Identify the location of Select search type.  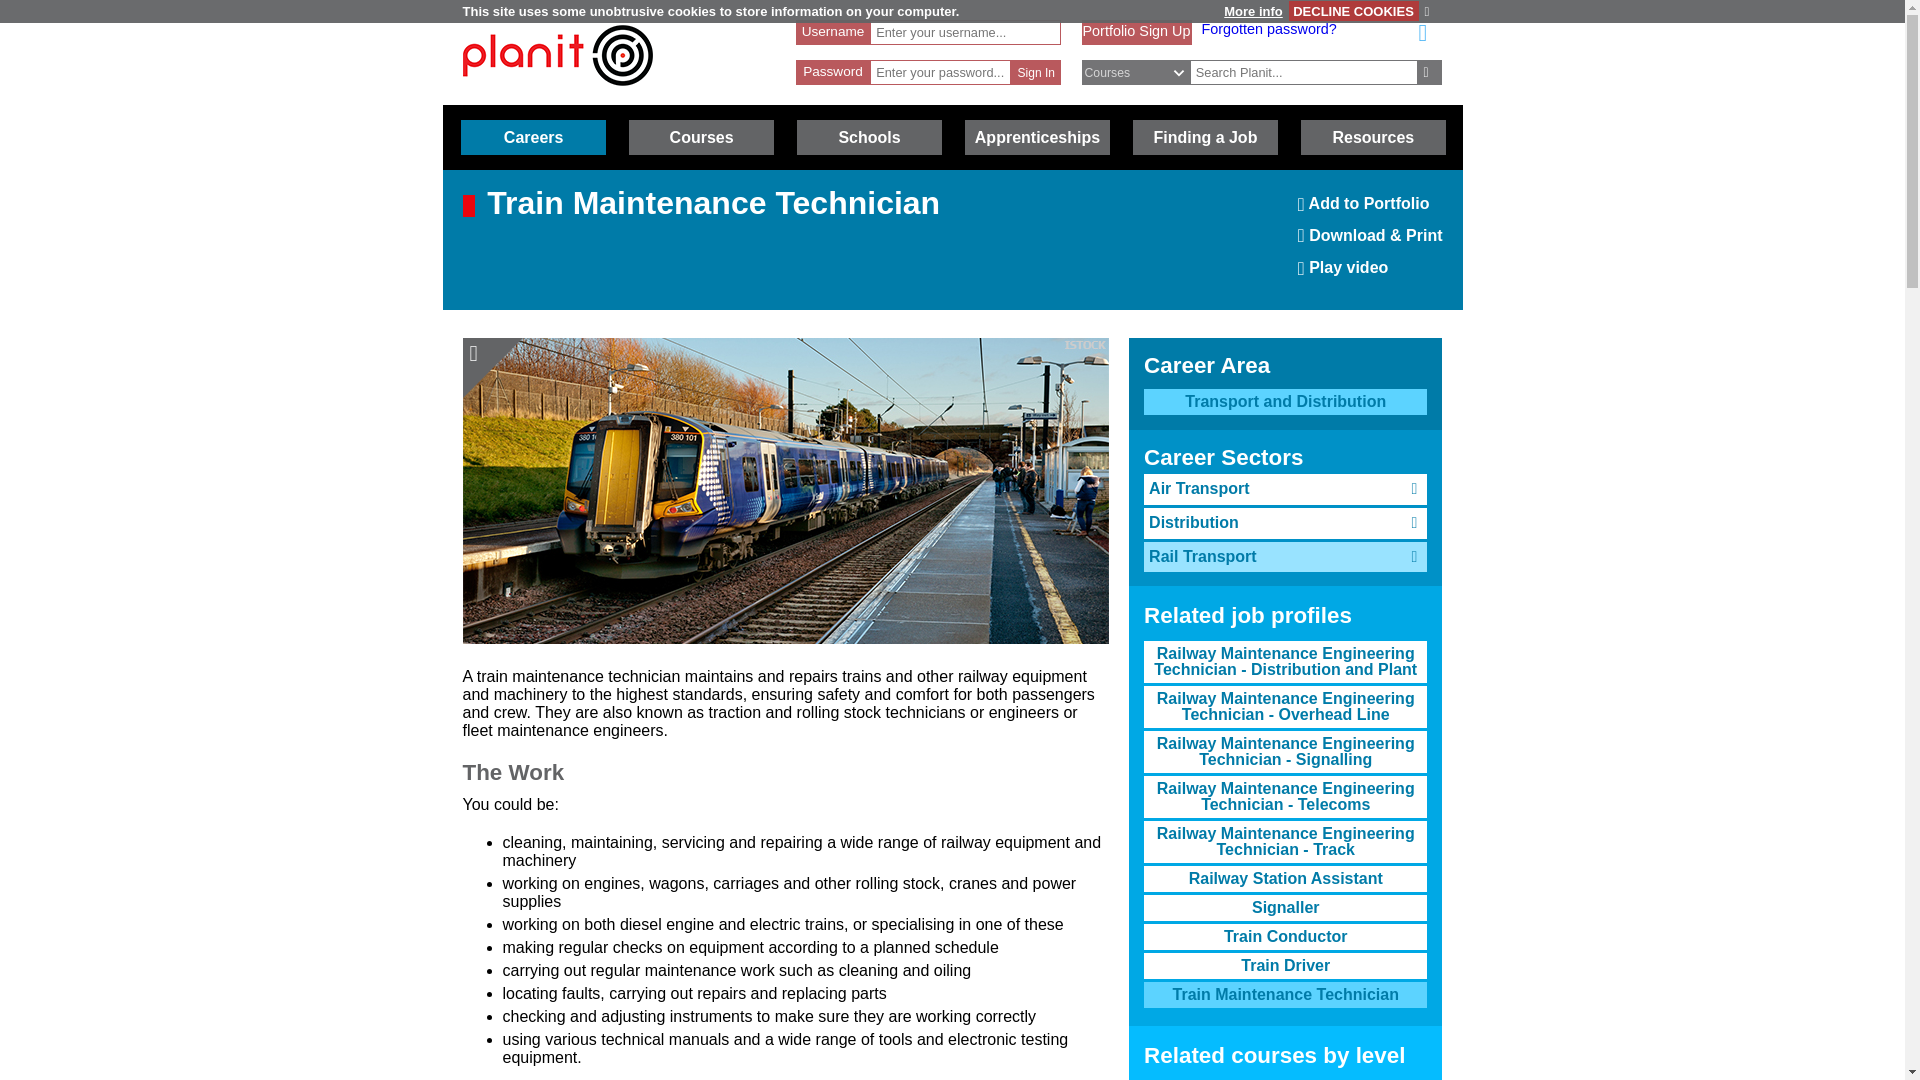
(1353, 10).